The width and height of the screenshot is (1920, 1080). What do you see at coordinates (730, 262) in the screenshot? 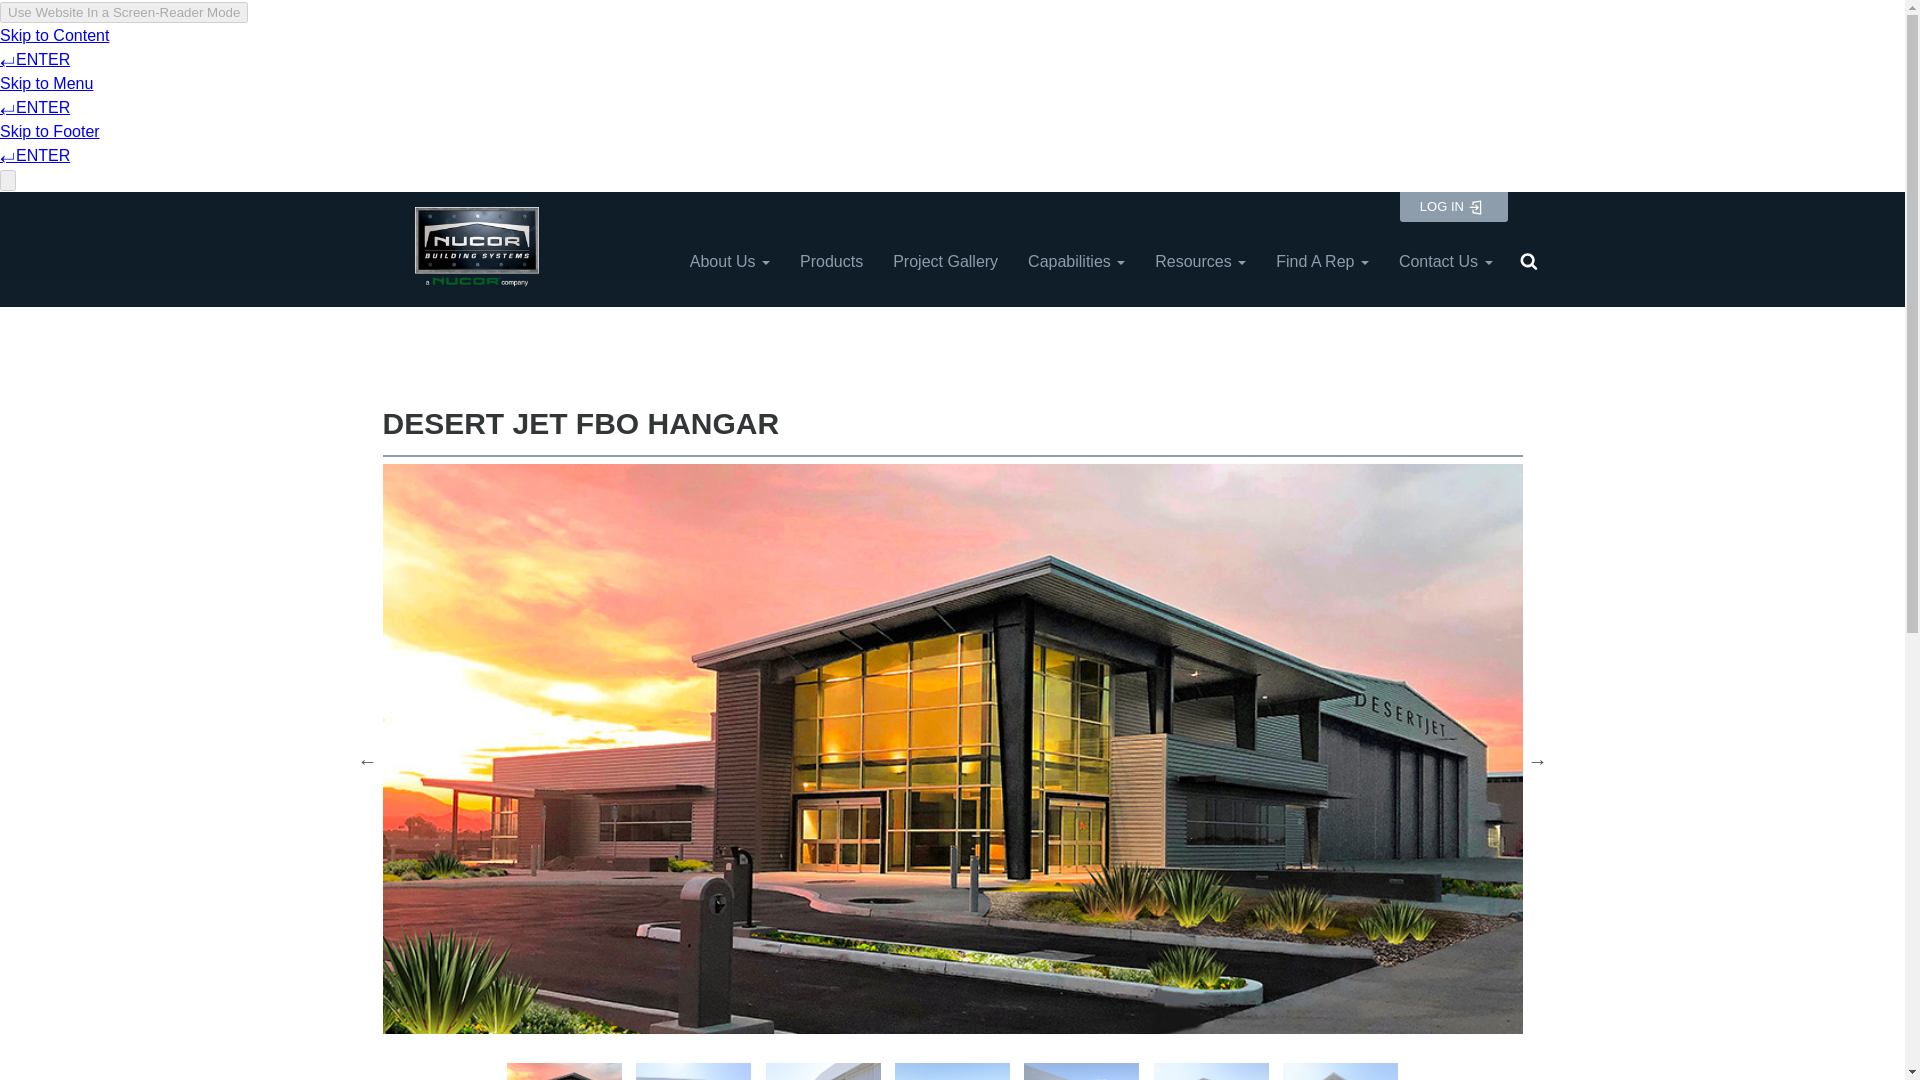
I see `About Us` at bounding box center [730, 262].